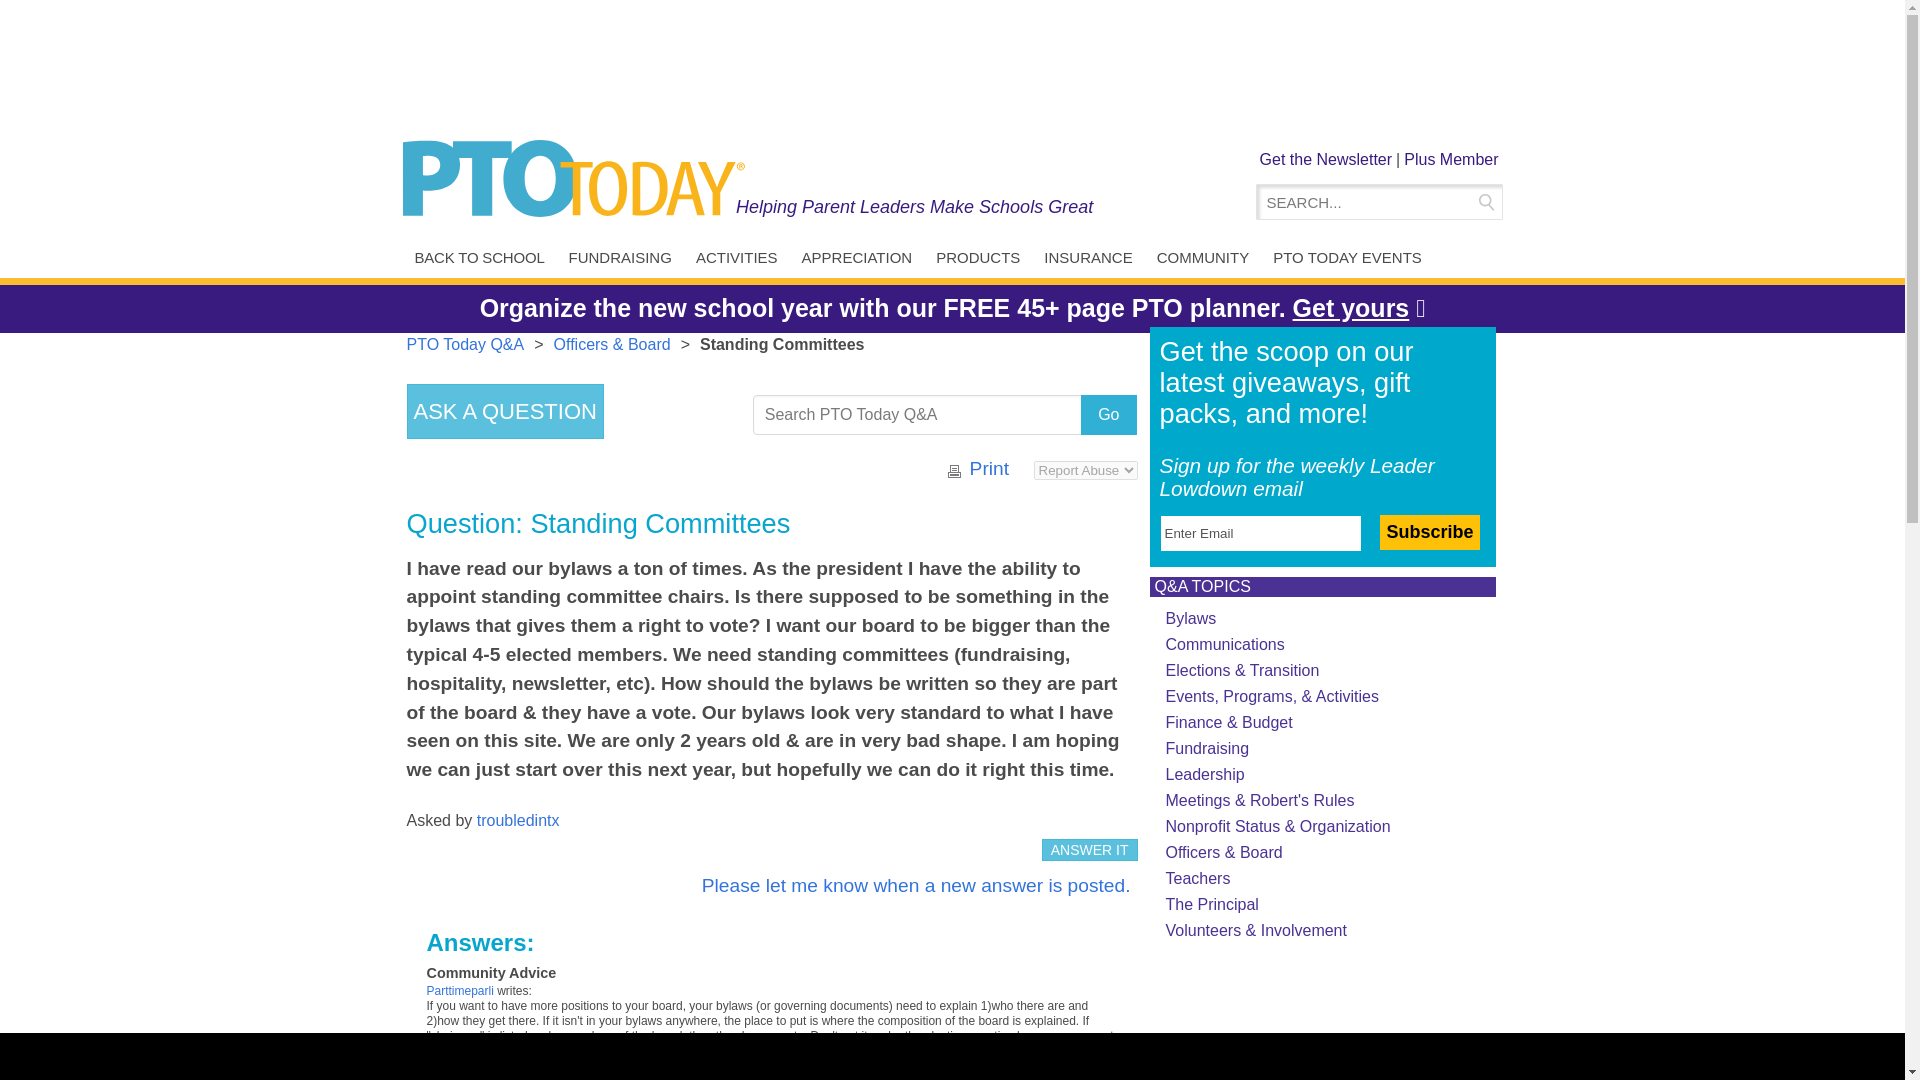  Describe the element at coordinates (620, 258) in the screenshot. I see `FUNDRAISING` at that location.